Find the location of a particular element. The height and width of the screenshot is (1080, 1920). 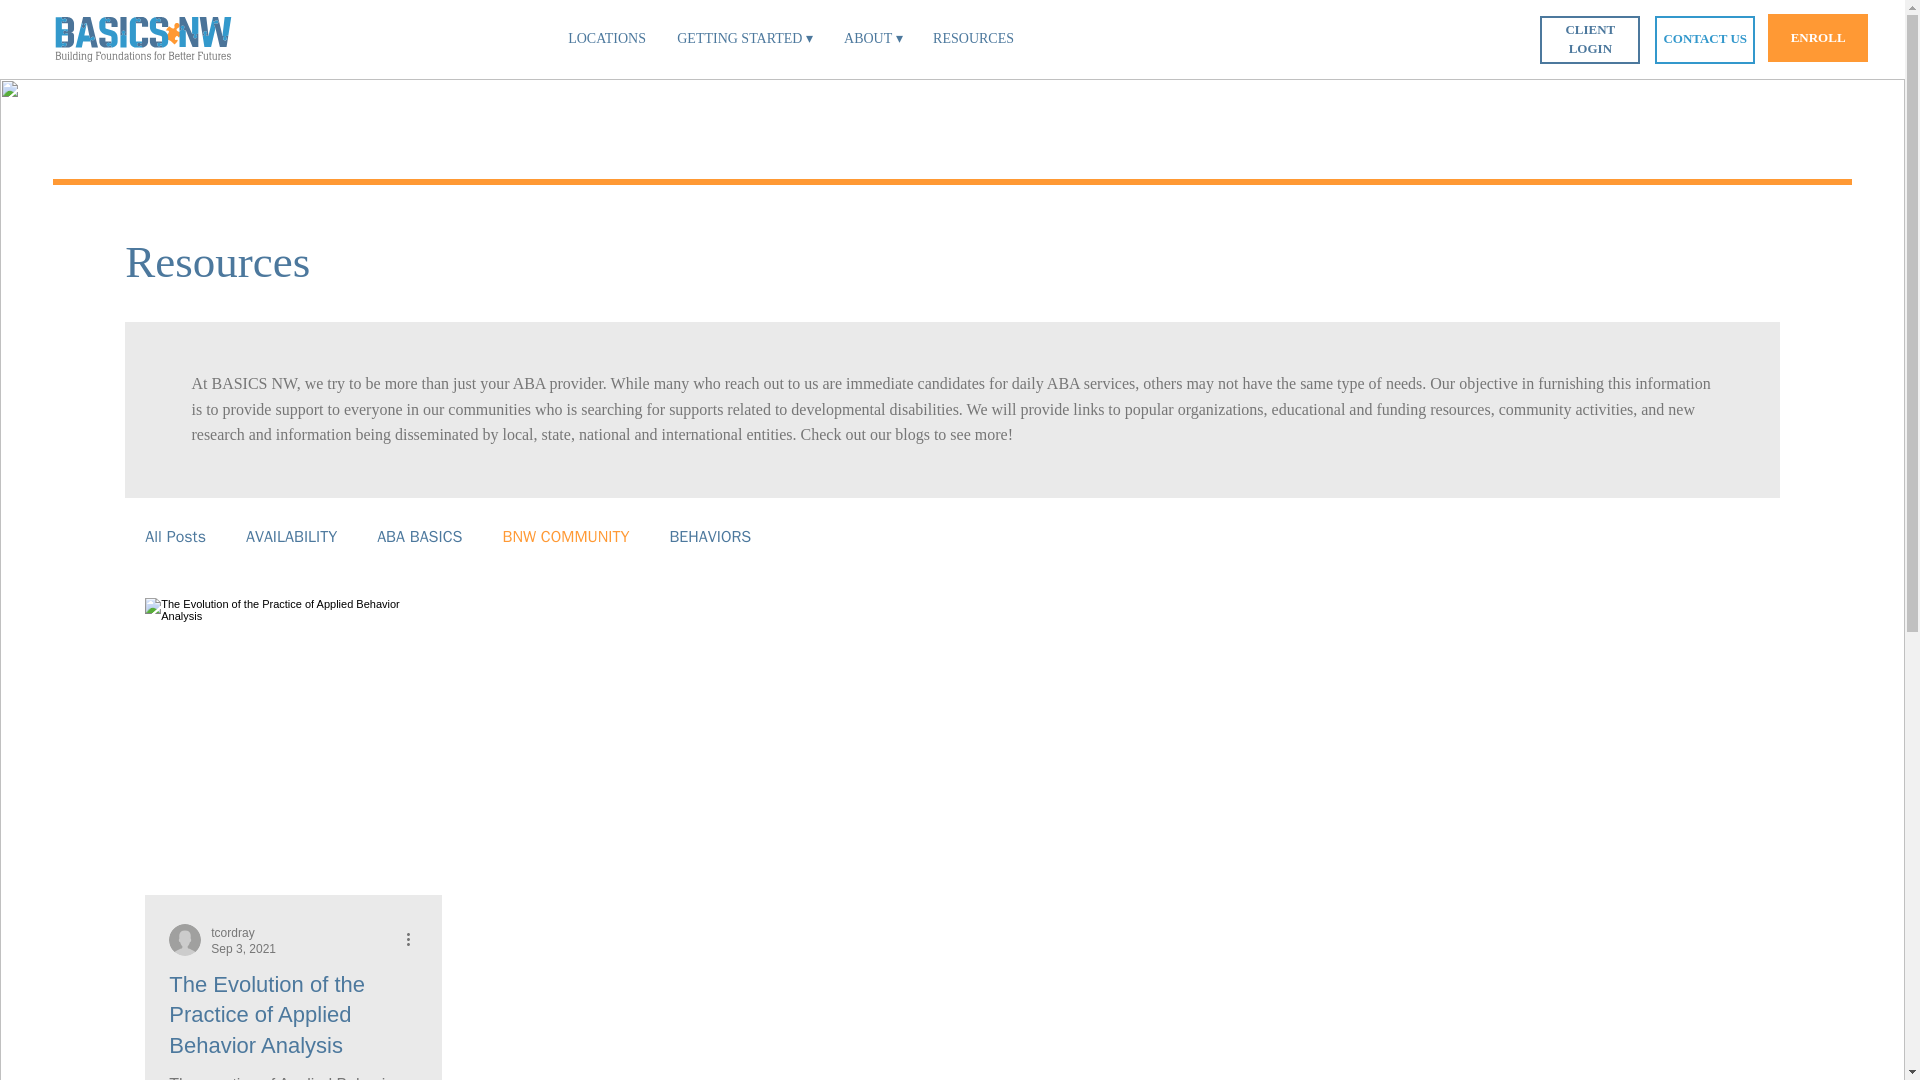

ENROLL is located at coordinates (1818, 38).